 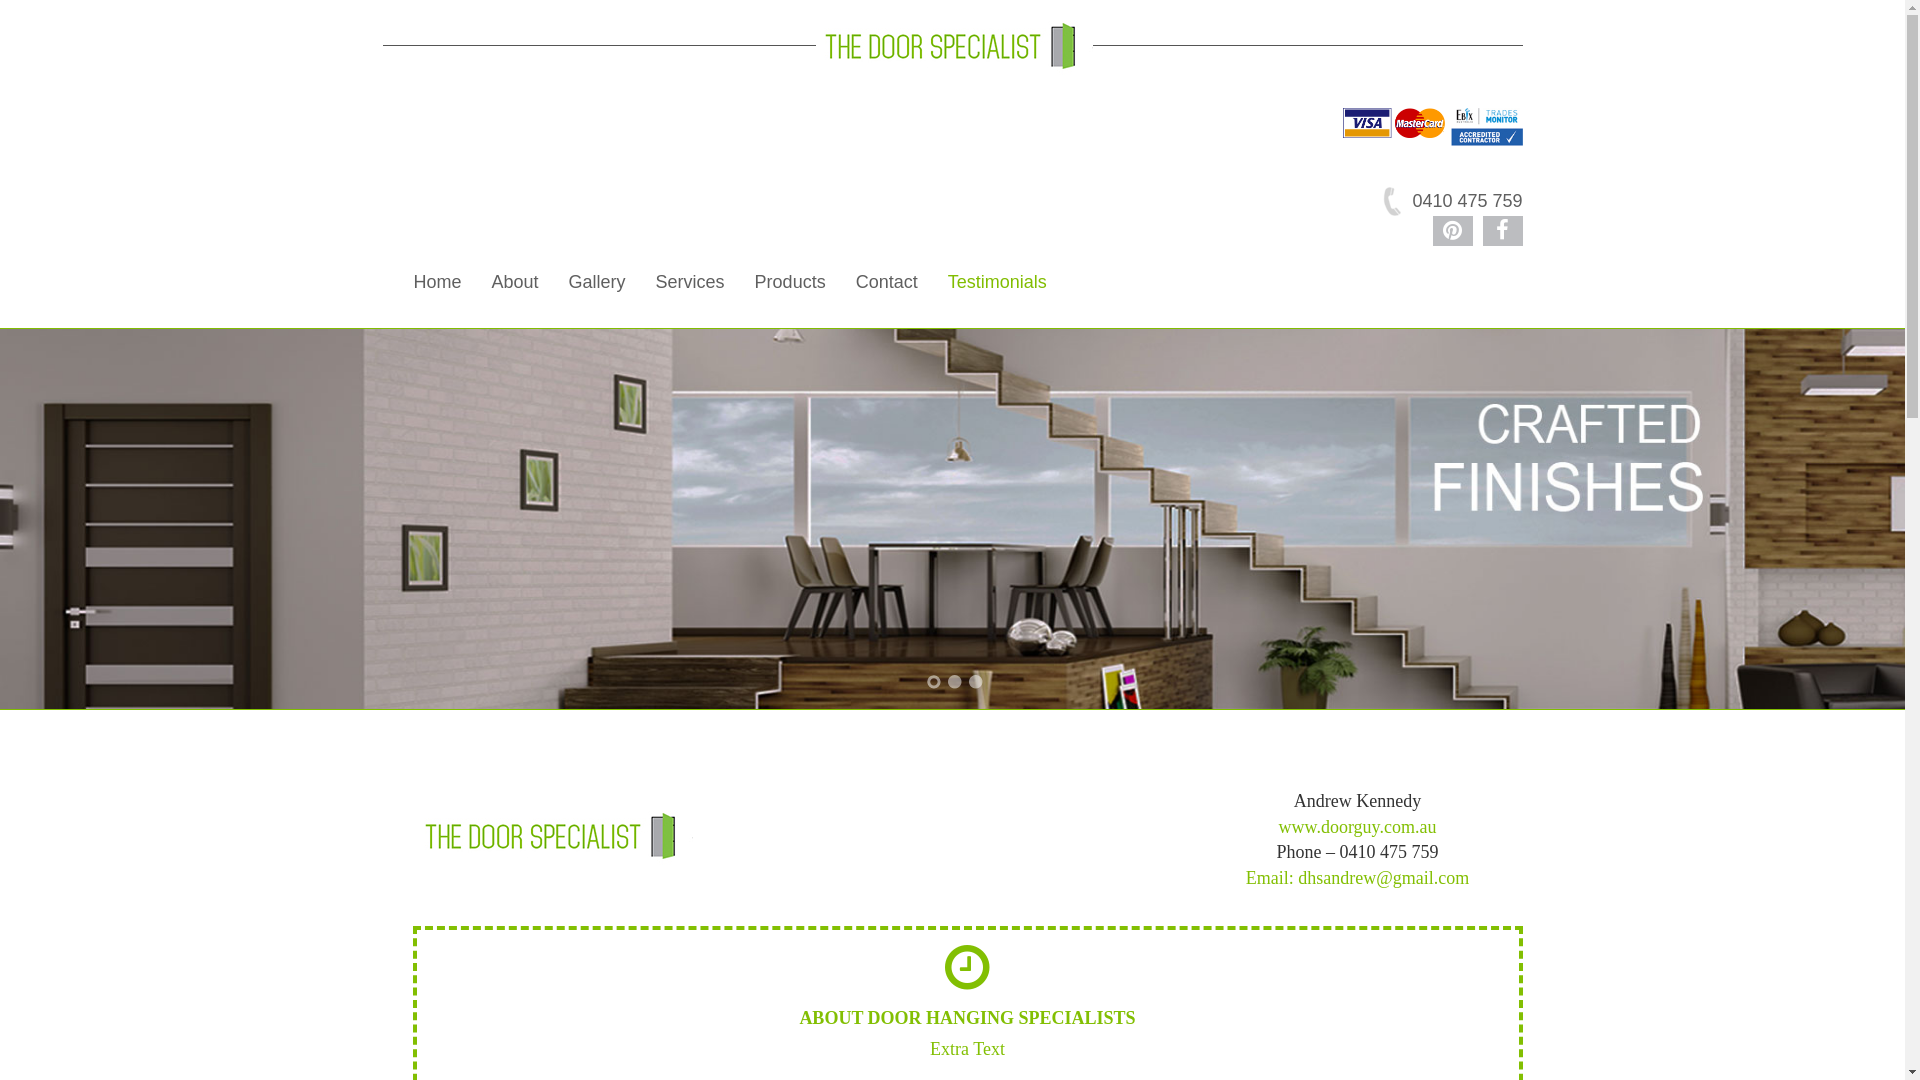 I want to click on About, so click(x=516, y=282).